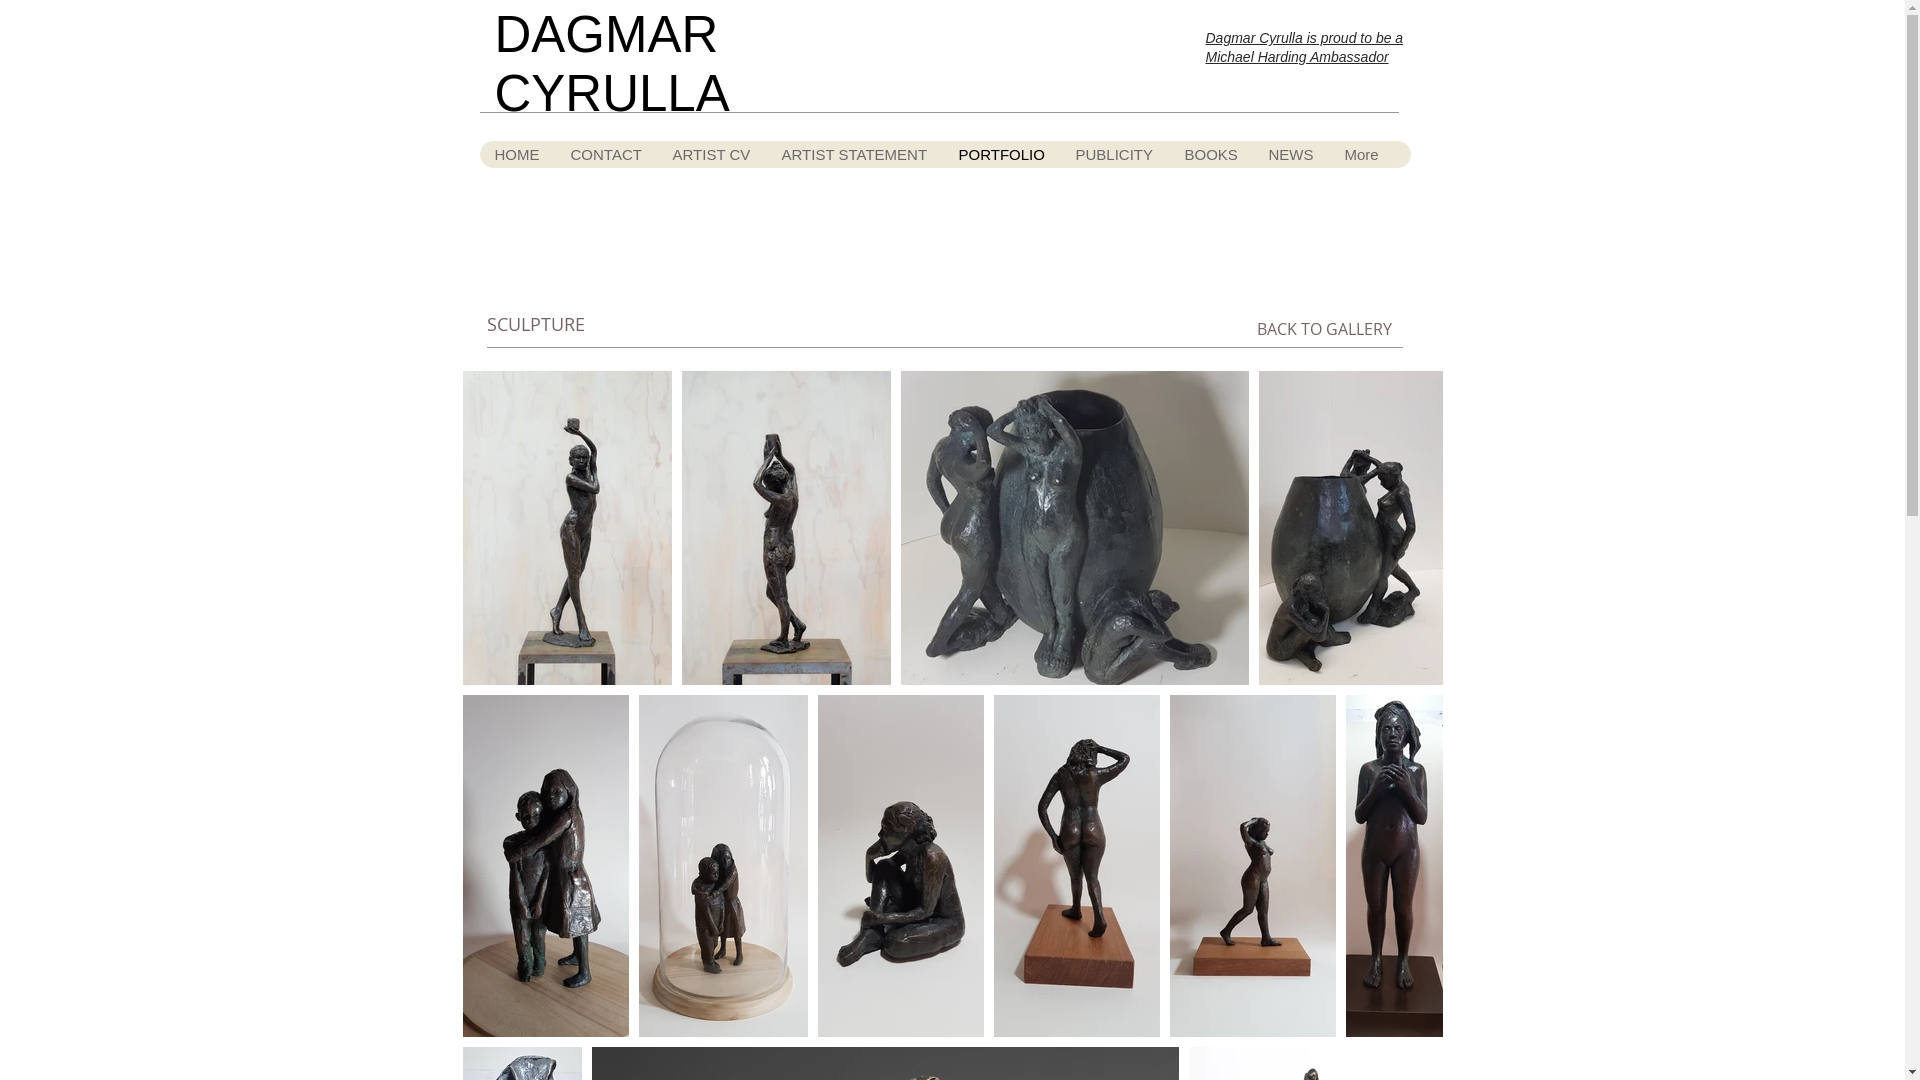 The width and height of the screenshot is (1920, 1080). What do you see at coordinates (1290, 154) in the screenshot?
I see `NEWS` at bounding box center [1290, 154].